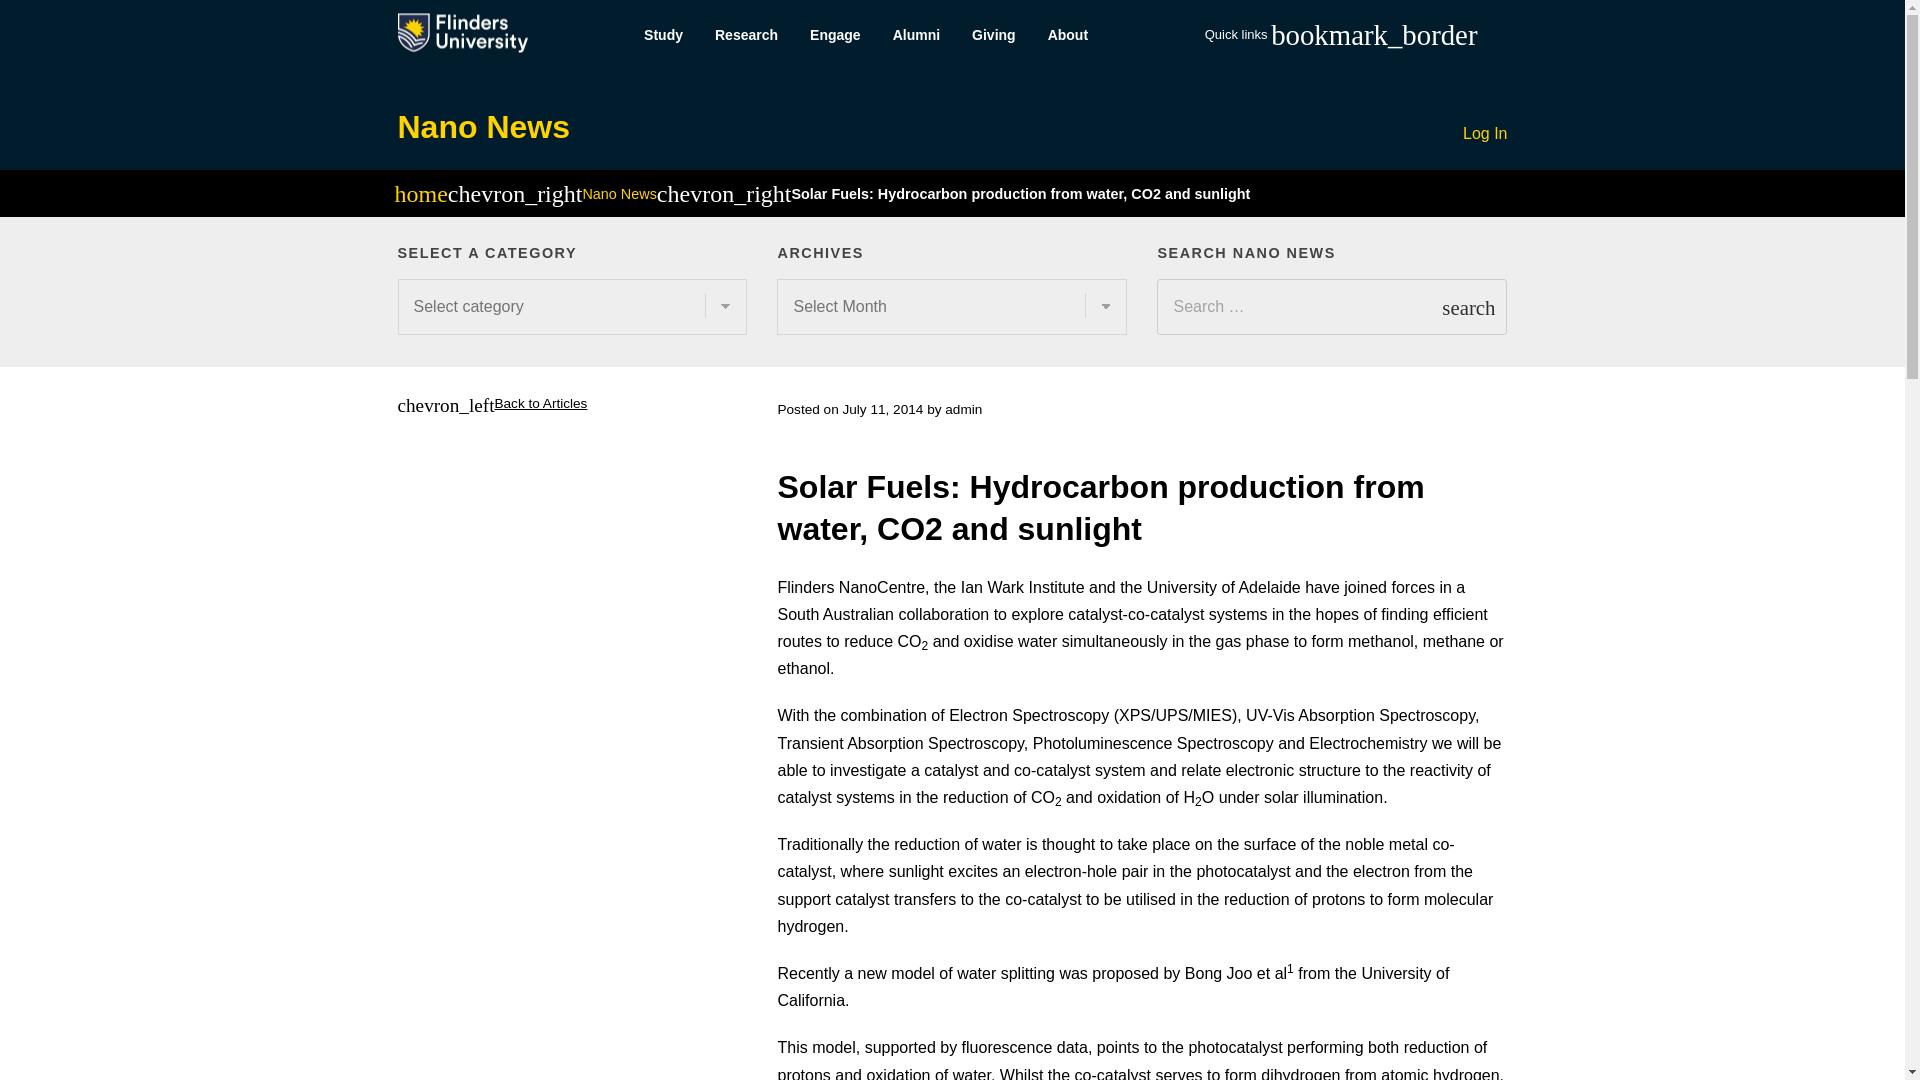  What do you see at coordinates (994, 35) in the screenshot?
I see `Giving` at bounding box center [994, 35].